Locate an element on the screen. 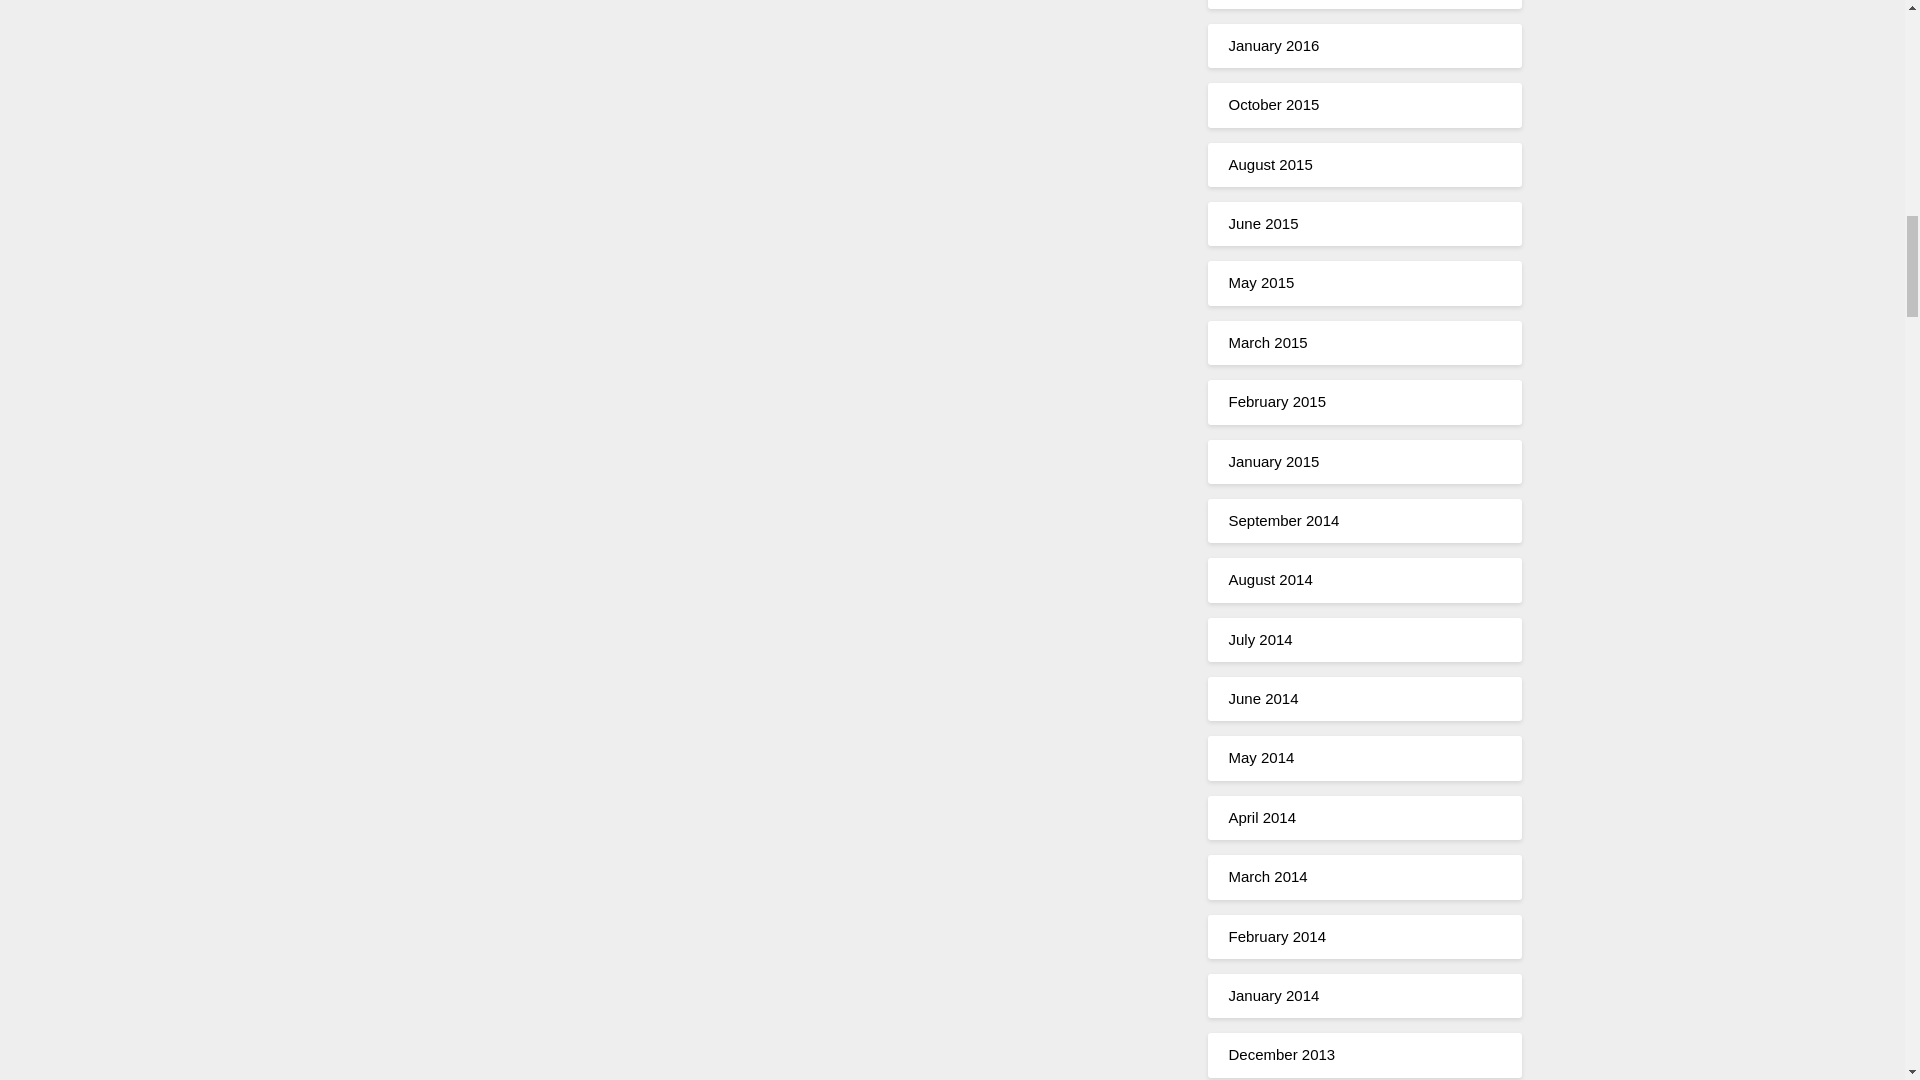 The height and width of the screenshot is (1080, 1920). March 2015 is located at coordinates (1268, 342).